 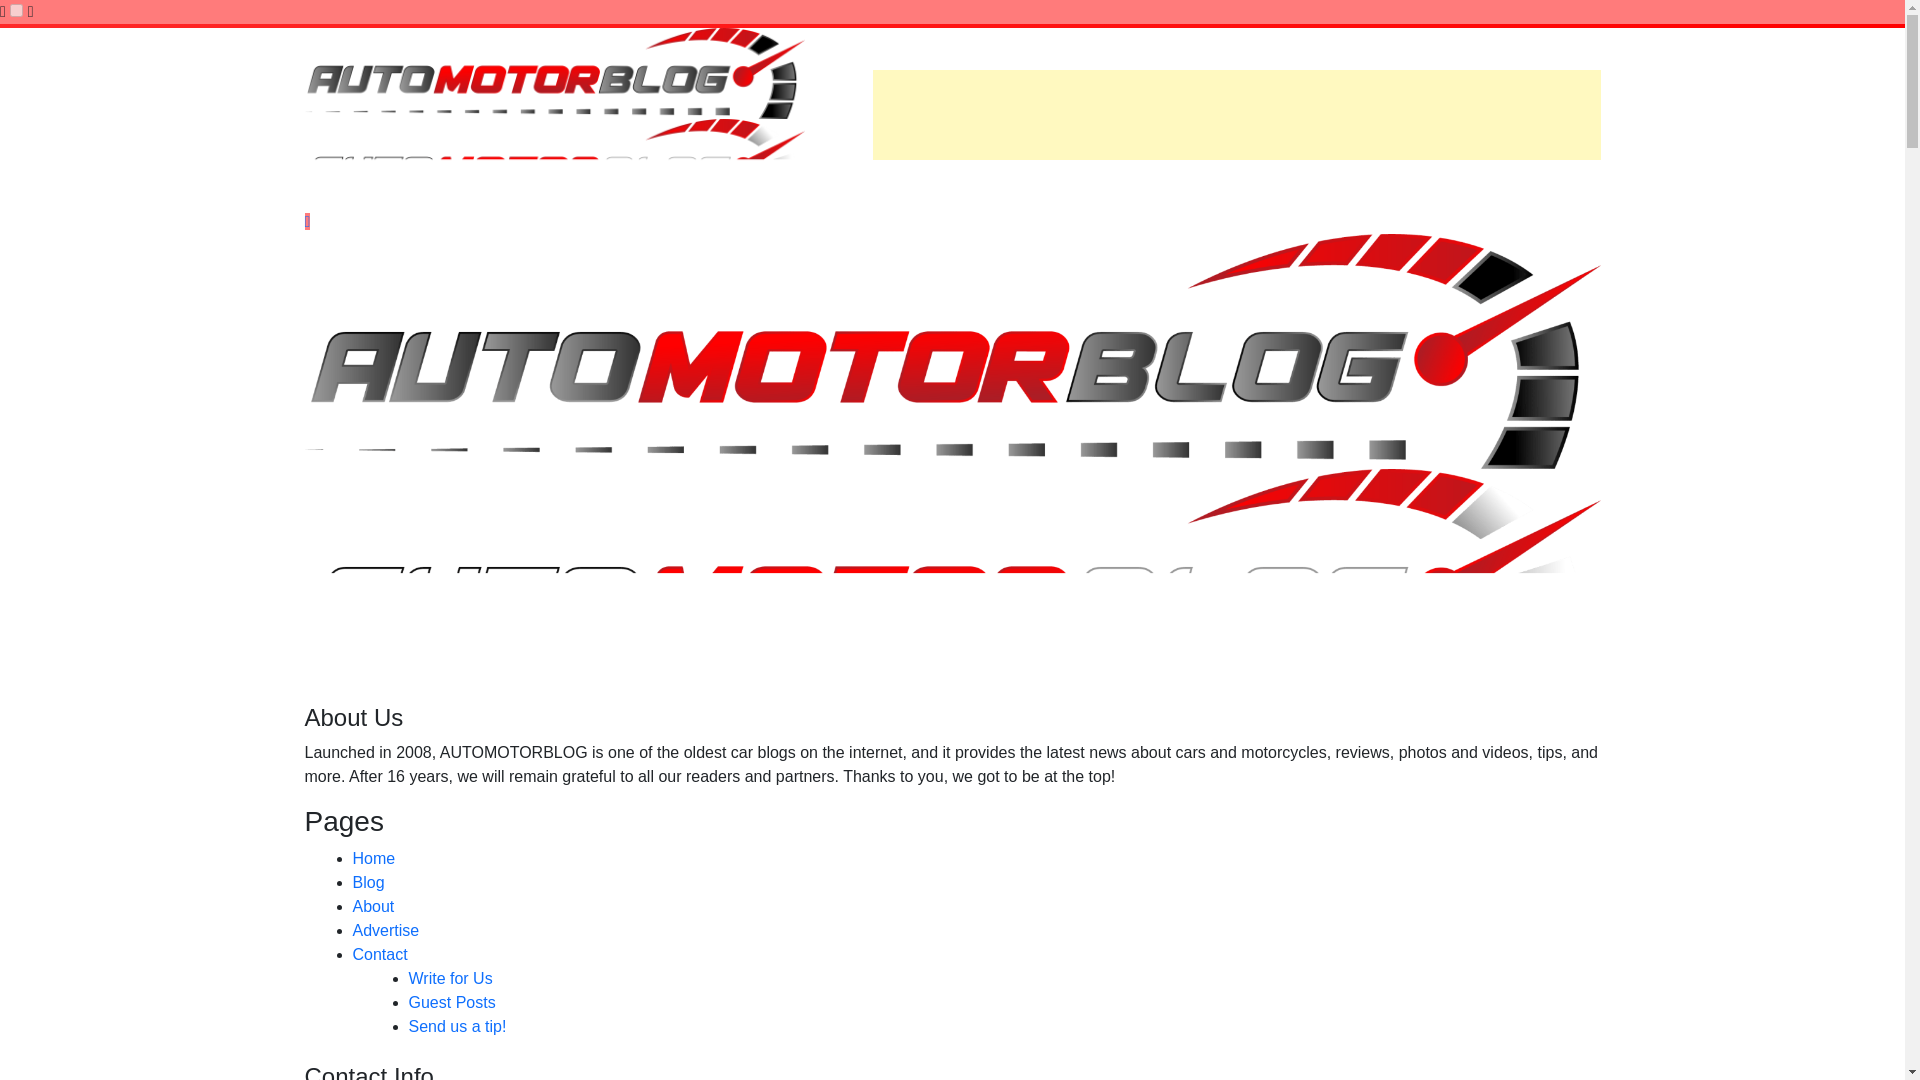 I want to click on Contact, so click(x=379, y=954).